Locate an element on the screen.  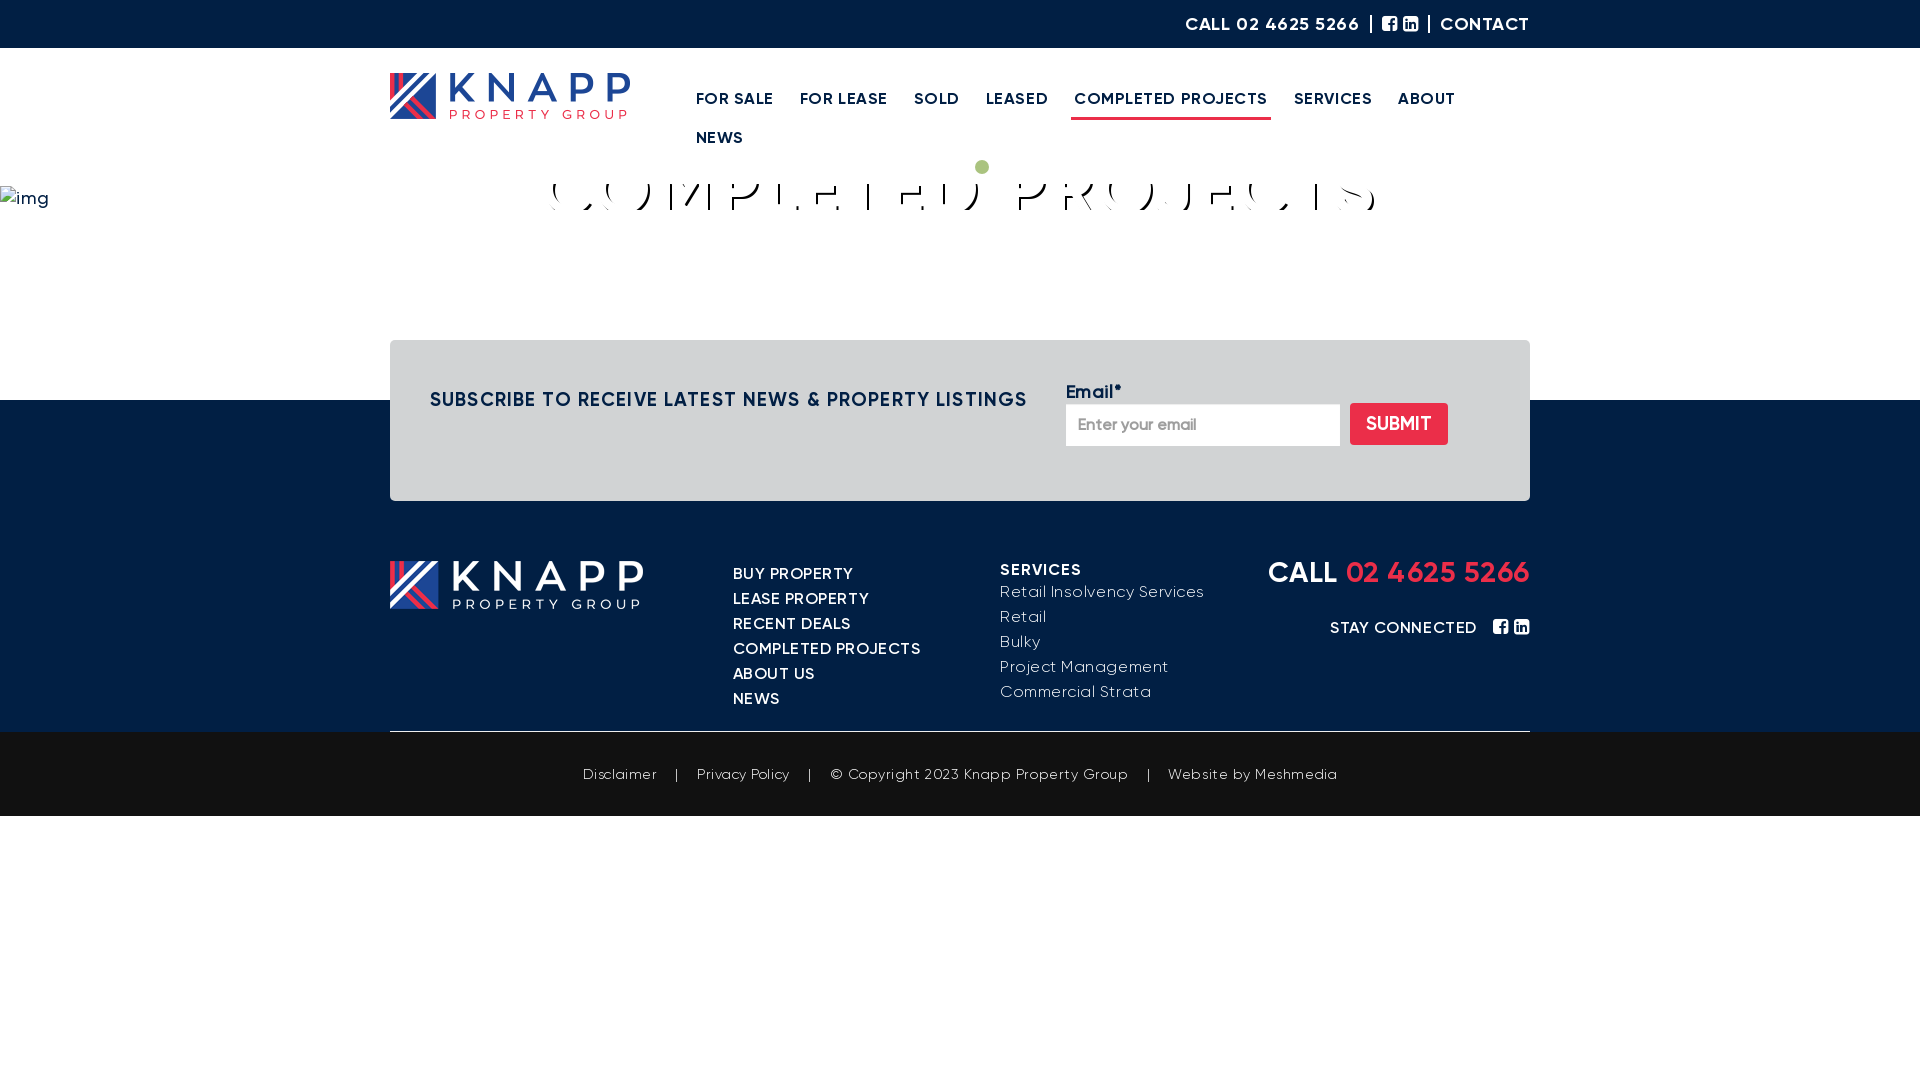
BUY PROPERTY is located at coordinates (792, 574).